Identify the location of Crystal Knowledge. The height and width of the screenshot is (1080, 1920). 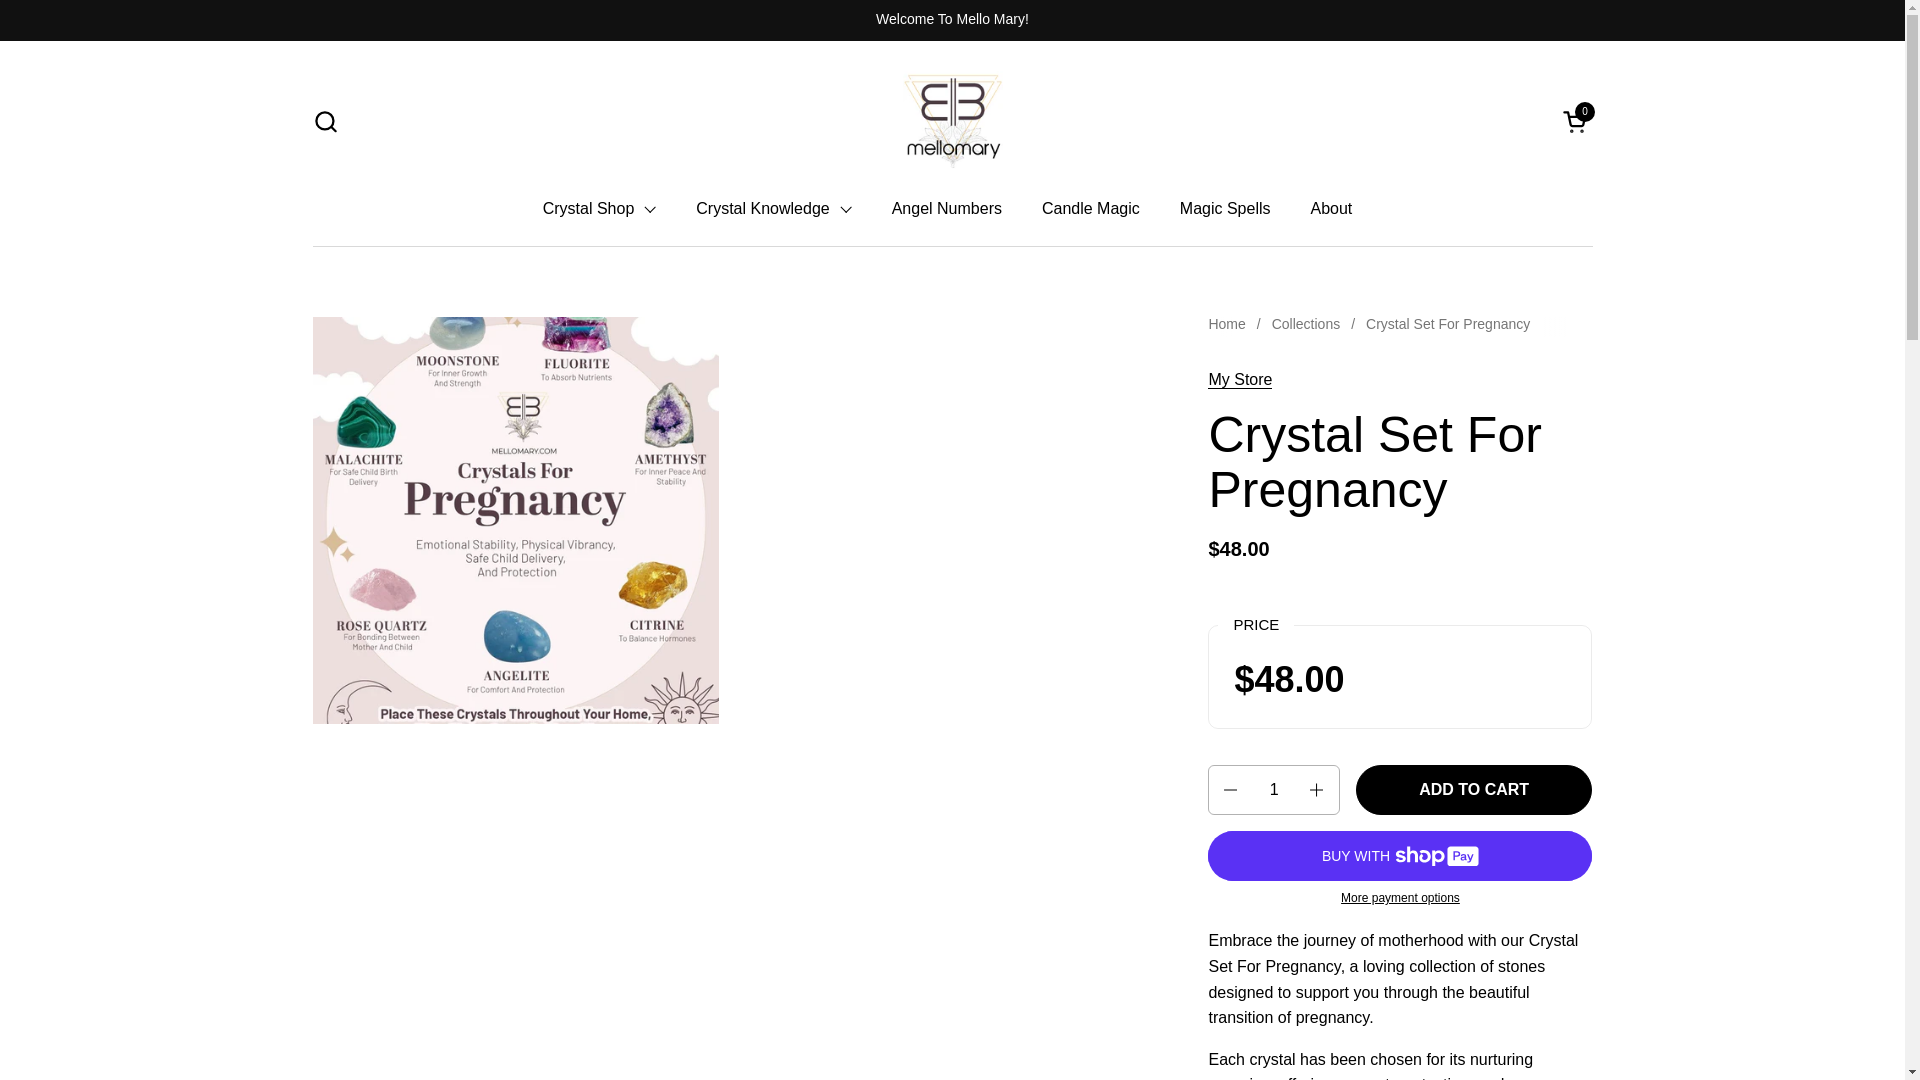
(1224, 208).